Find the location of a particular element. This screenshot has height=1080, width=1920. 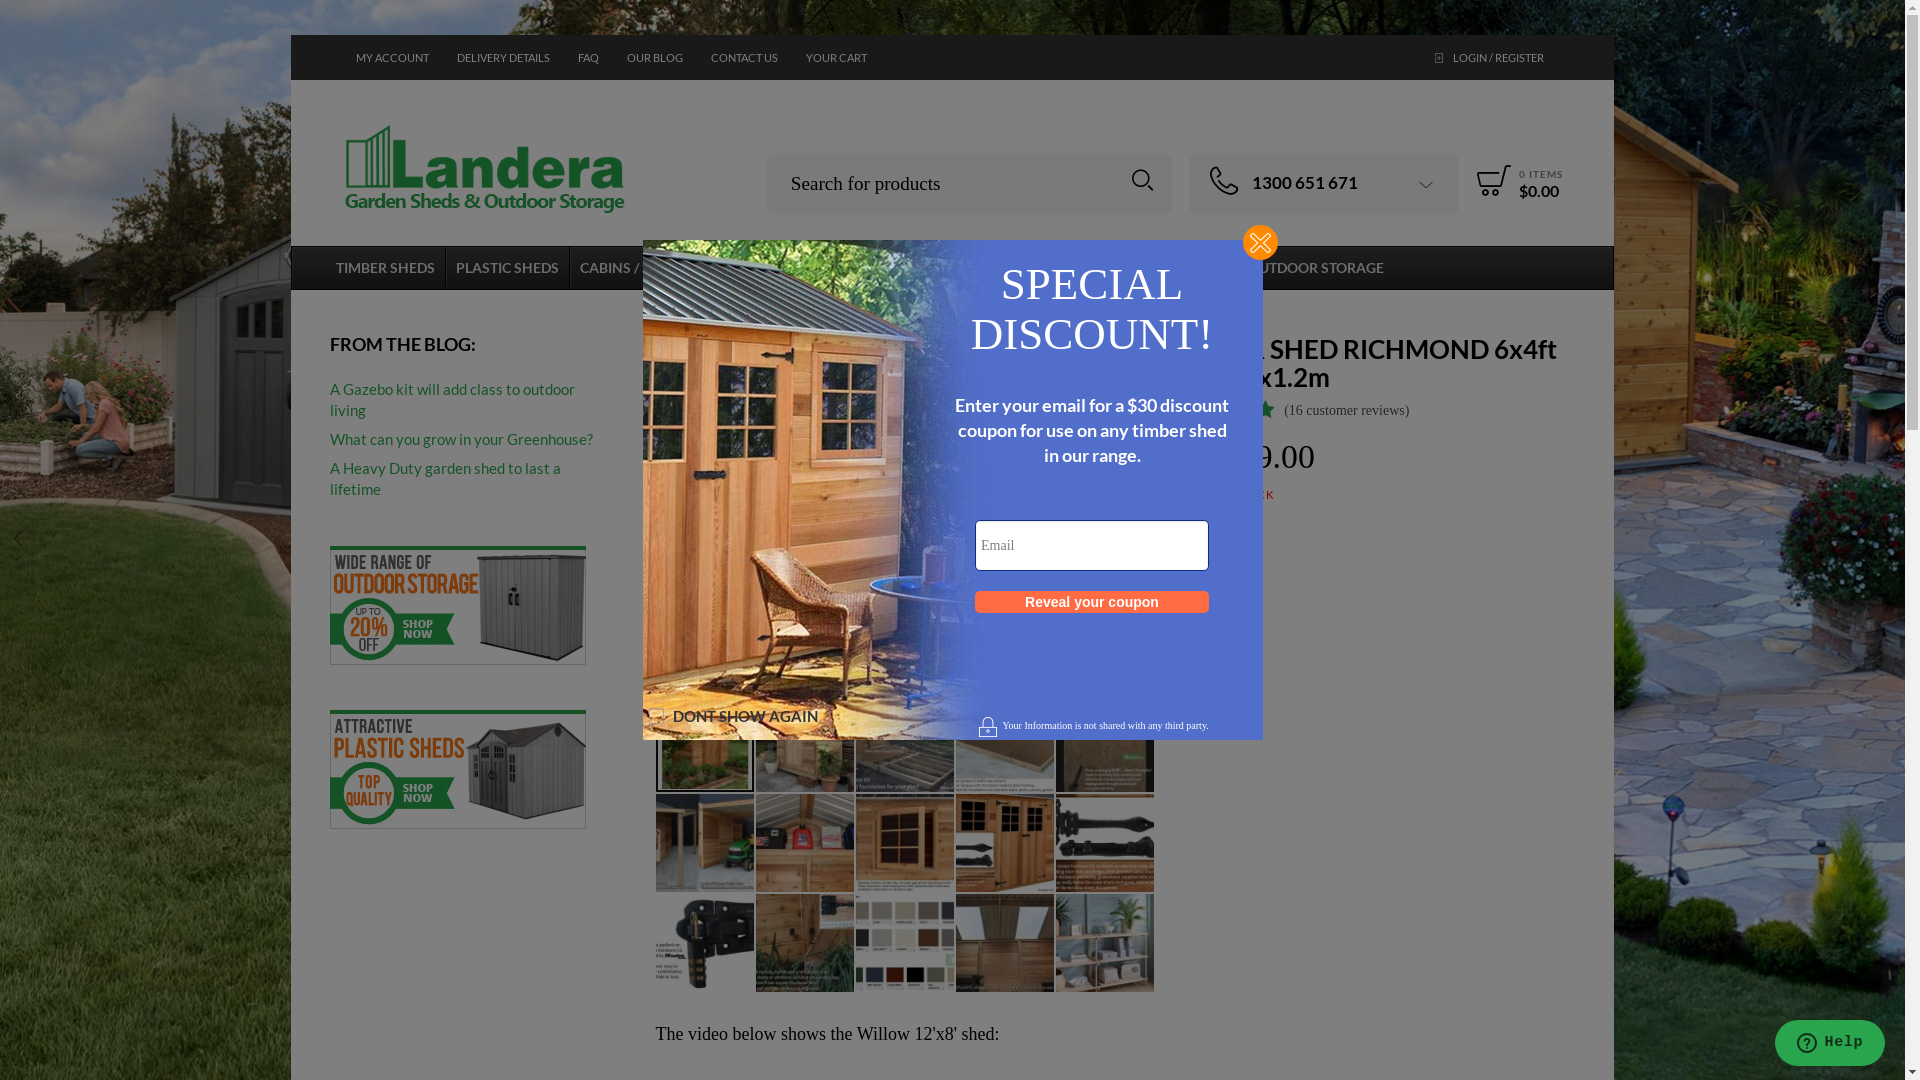

A Heavy Duty garden shed to last a lifetime is located at coordinates (471, 479).